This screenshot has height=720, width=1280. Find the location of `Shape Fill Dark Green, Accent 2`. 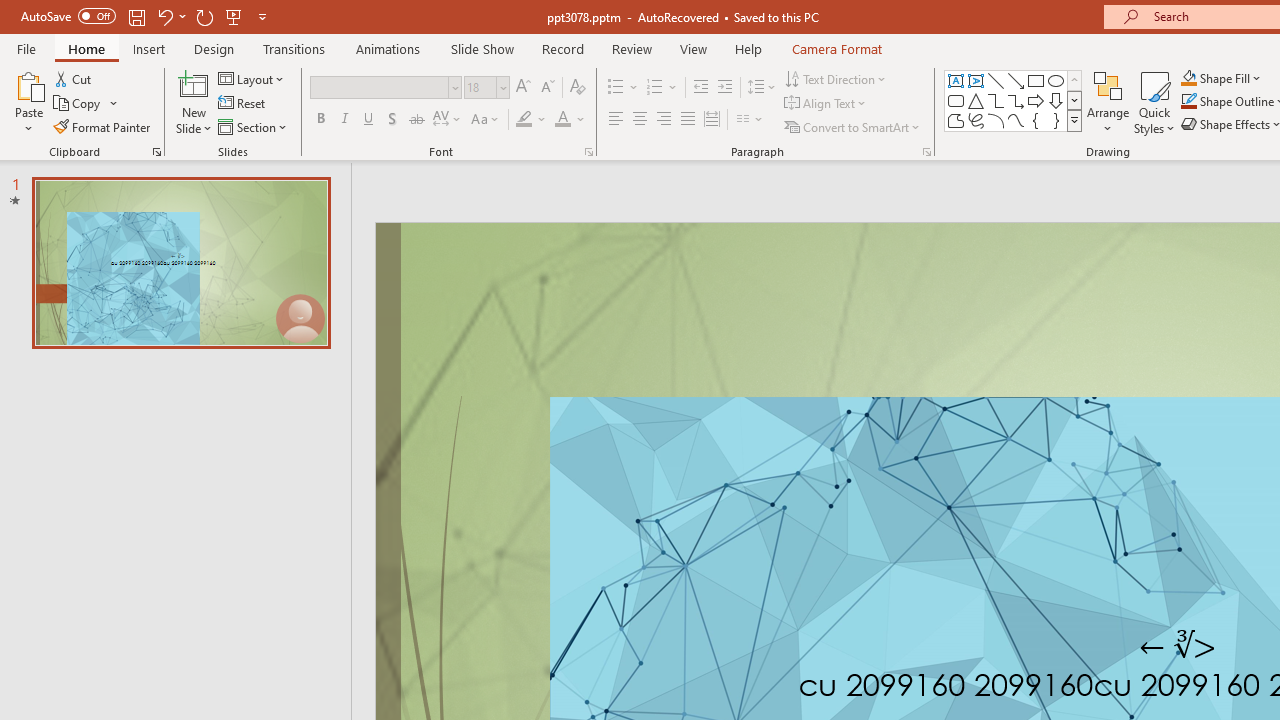

Shape Fill Dark Green, Accent 2 is located at coordinates (1188, 78).